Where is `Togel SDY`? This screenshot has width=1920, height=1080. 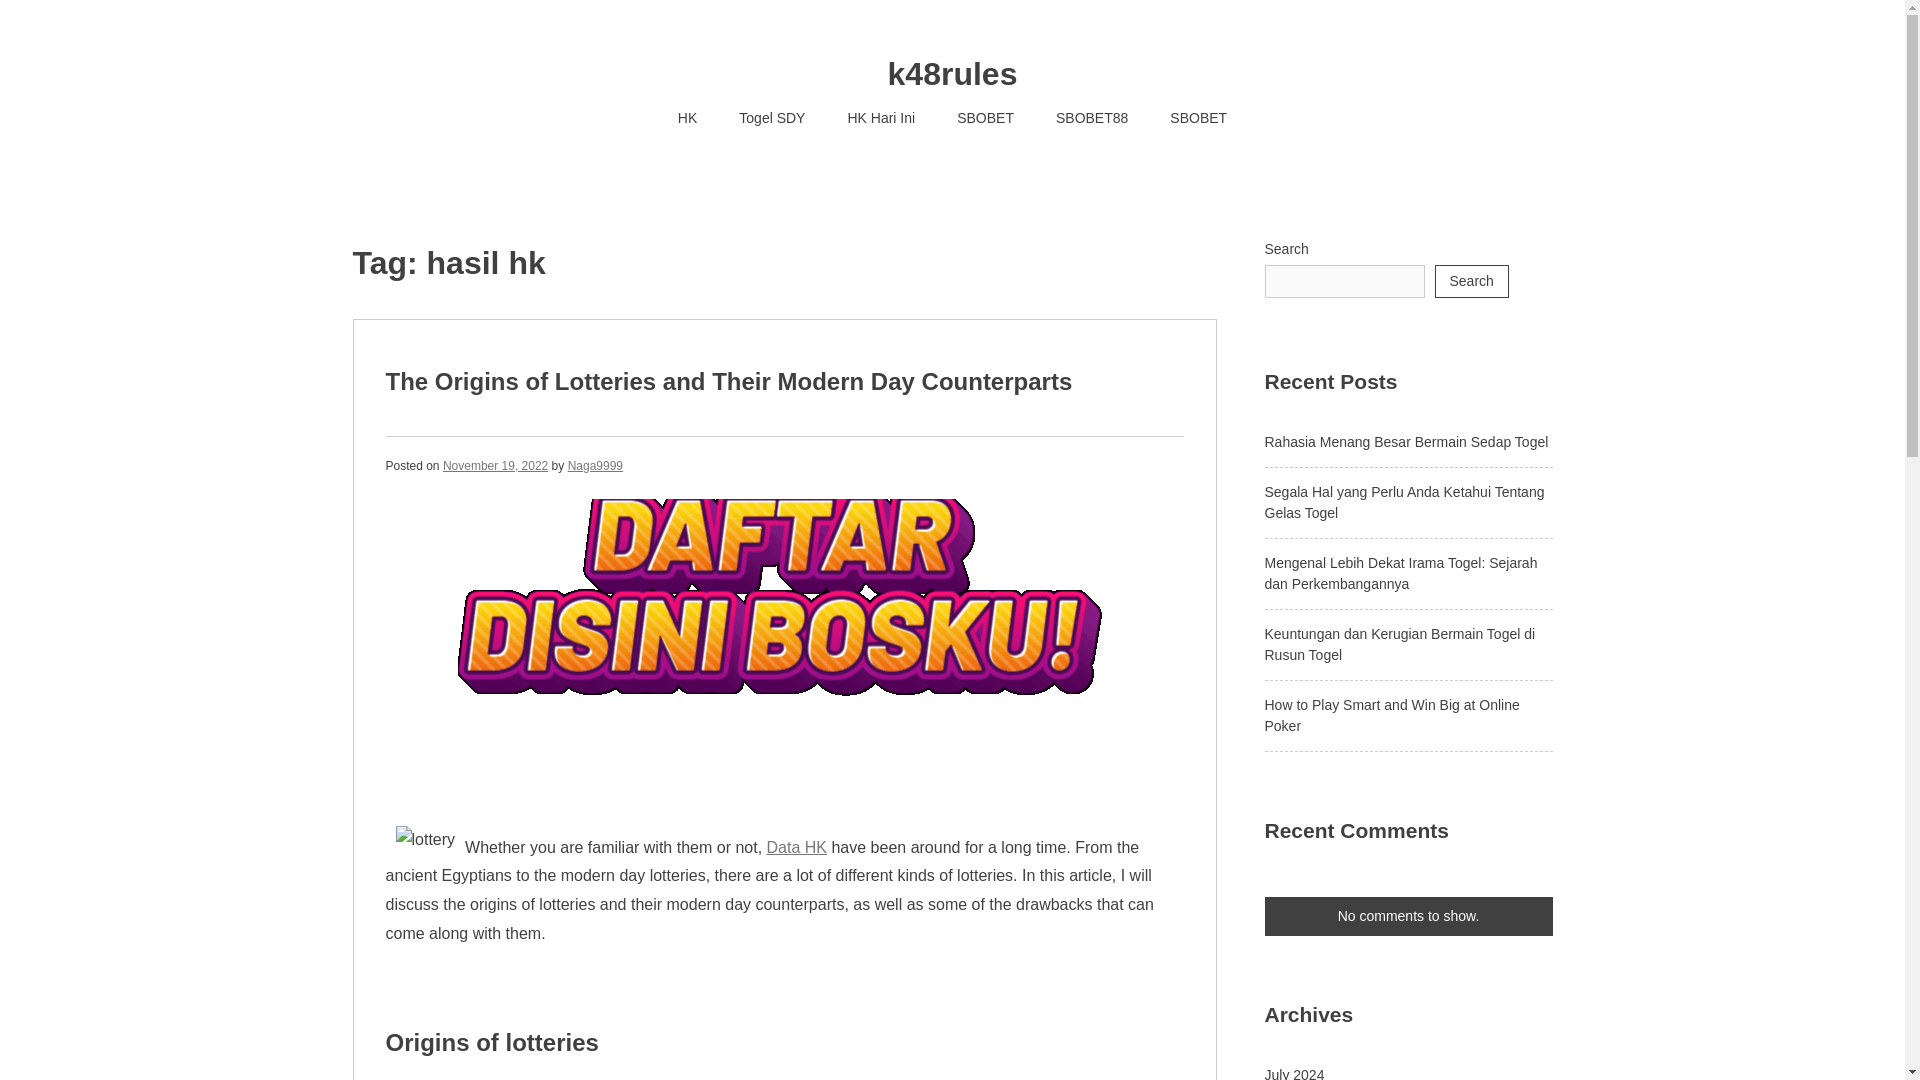 Togel SDY is located at coordinates (772, 118).